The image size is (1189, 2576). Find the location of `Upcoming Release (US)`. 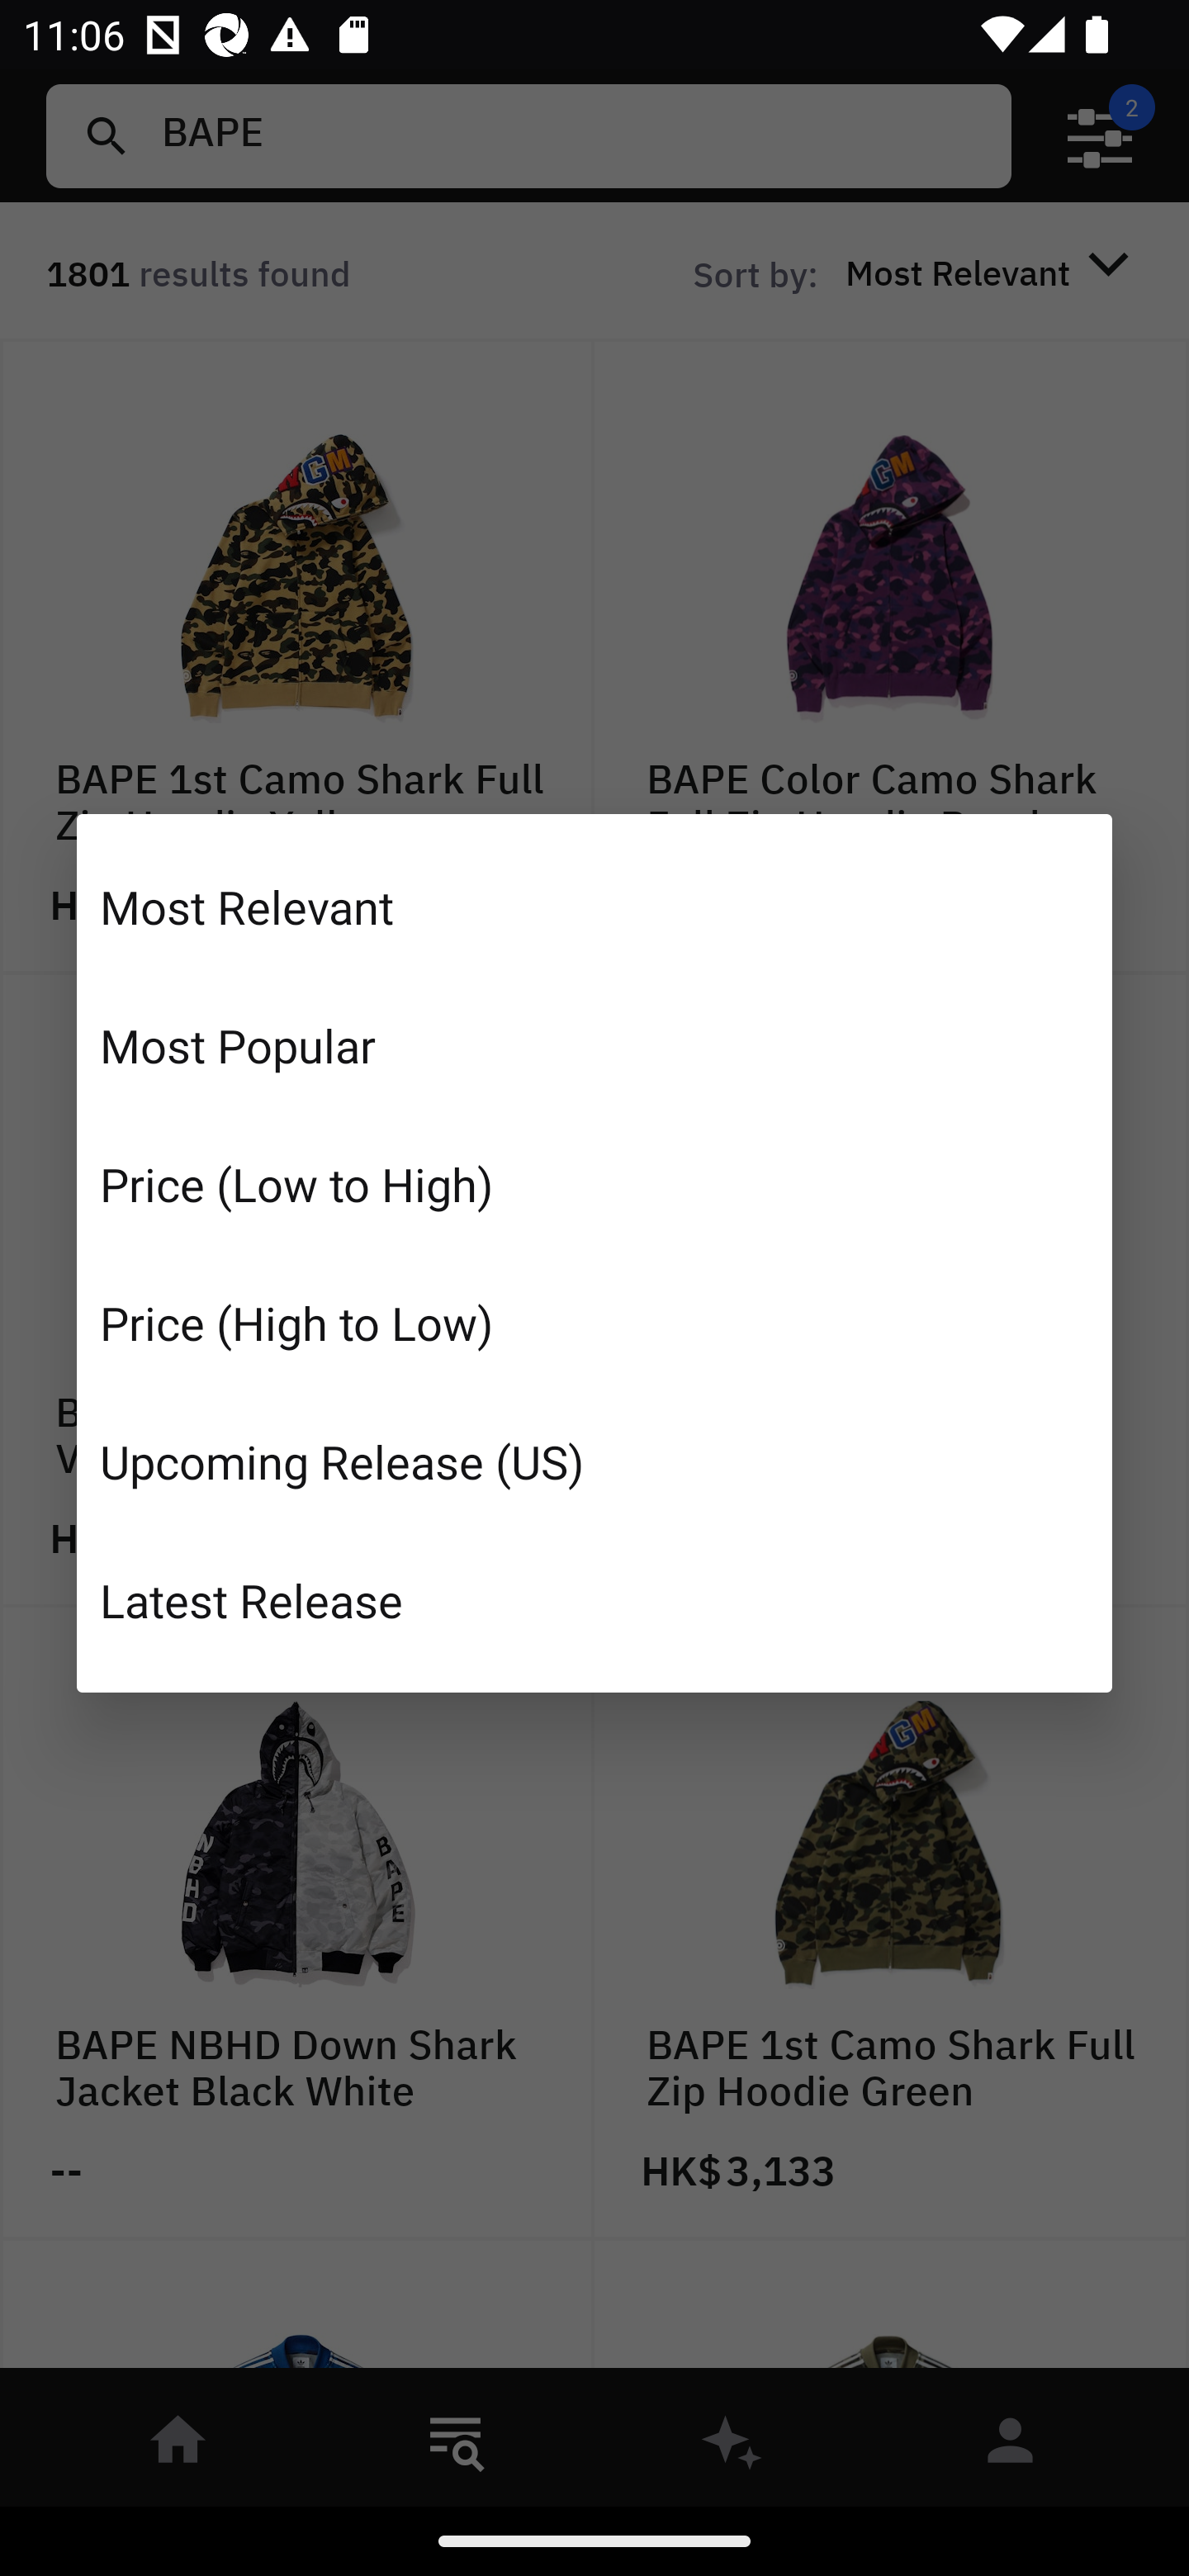

Upcoming Release (US) is located at coordinates (594, 1460).